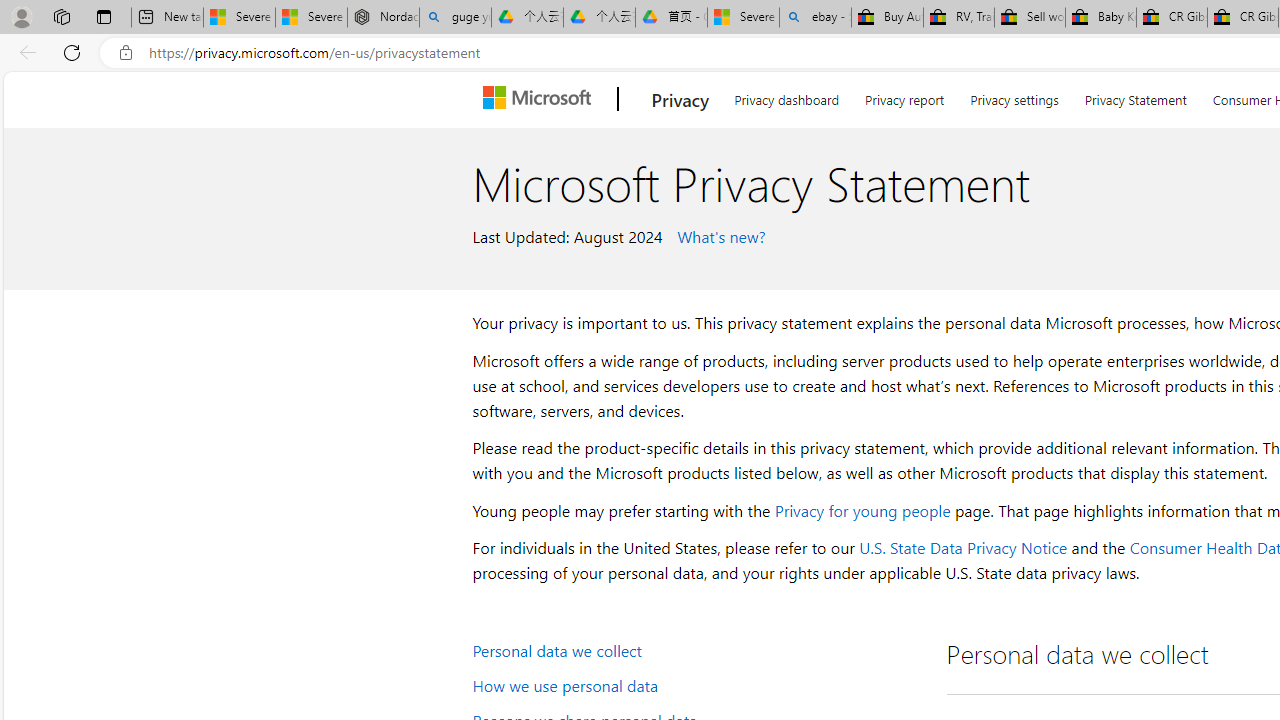 This screenshot has height=720, width=1280. I want to click on Privacy report, so click(904, 96).